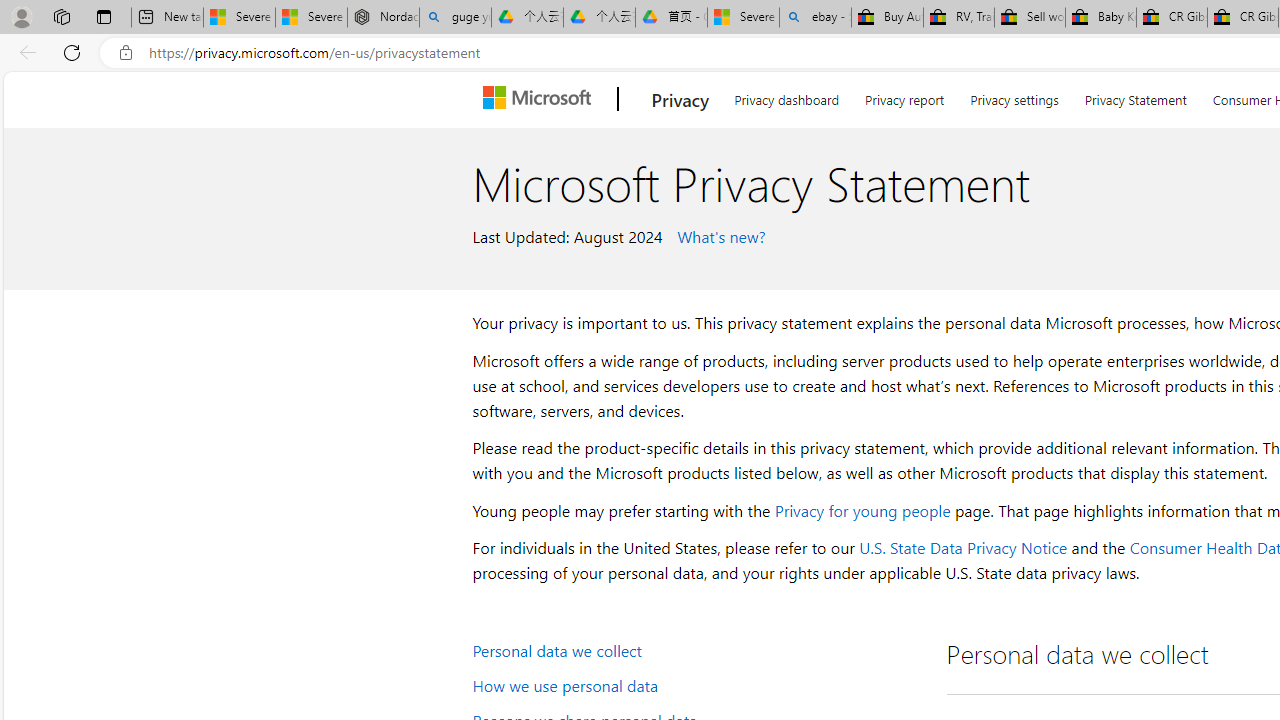 This screenshot has height=720, width=1280. I want to click on Privacy report, so click(904, 96).